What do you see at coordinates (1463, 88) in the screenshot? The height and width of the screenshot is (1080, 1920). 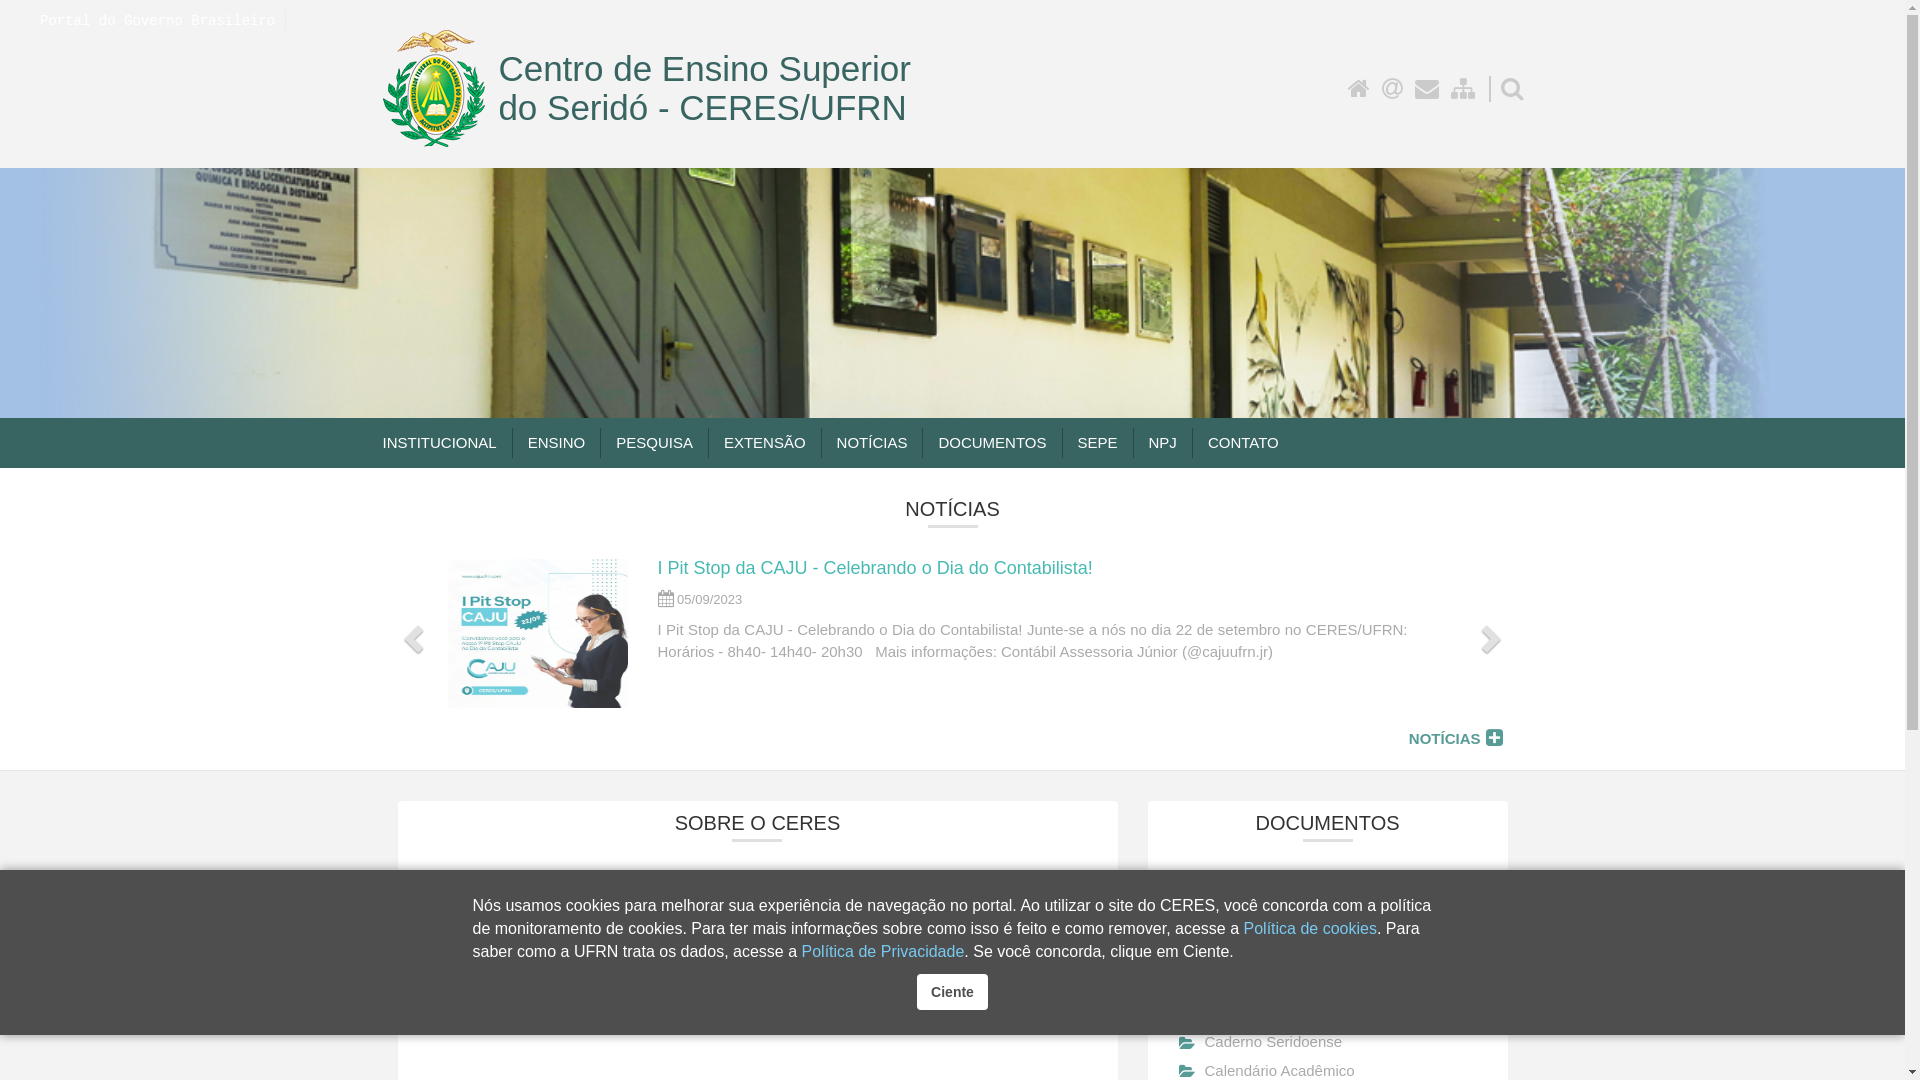 I see `Acessar o mapa do site` at bounding box center [1463, 88].